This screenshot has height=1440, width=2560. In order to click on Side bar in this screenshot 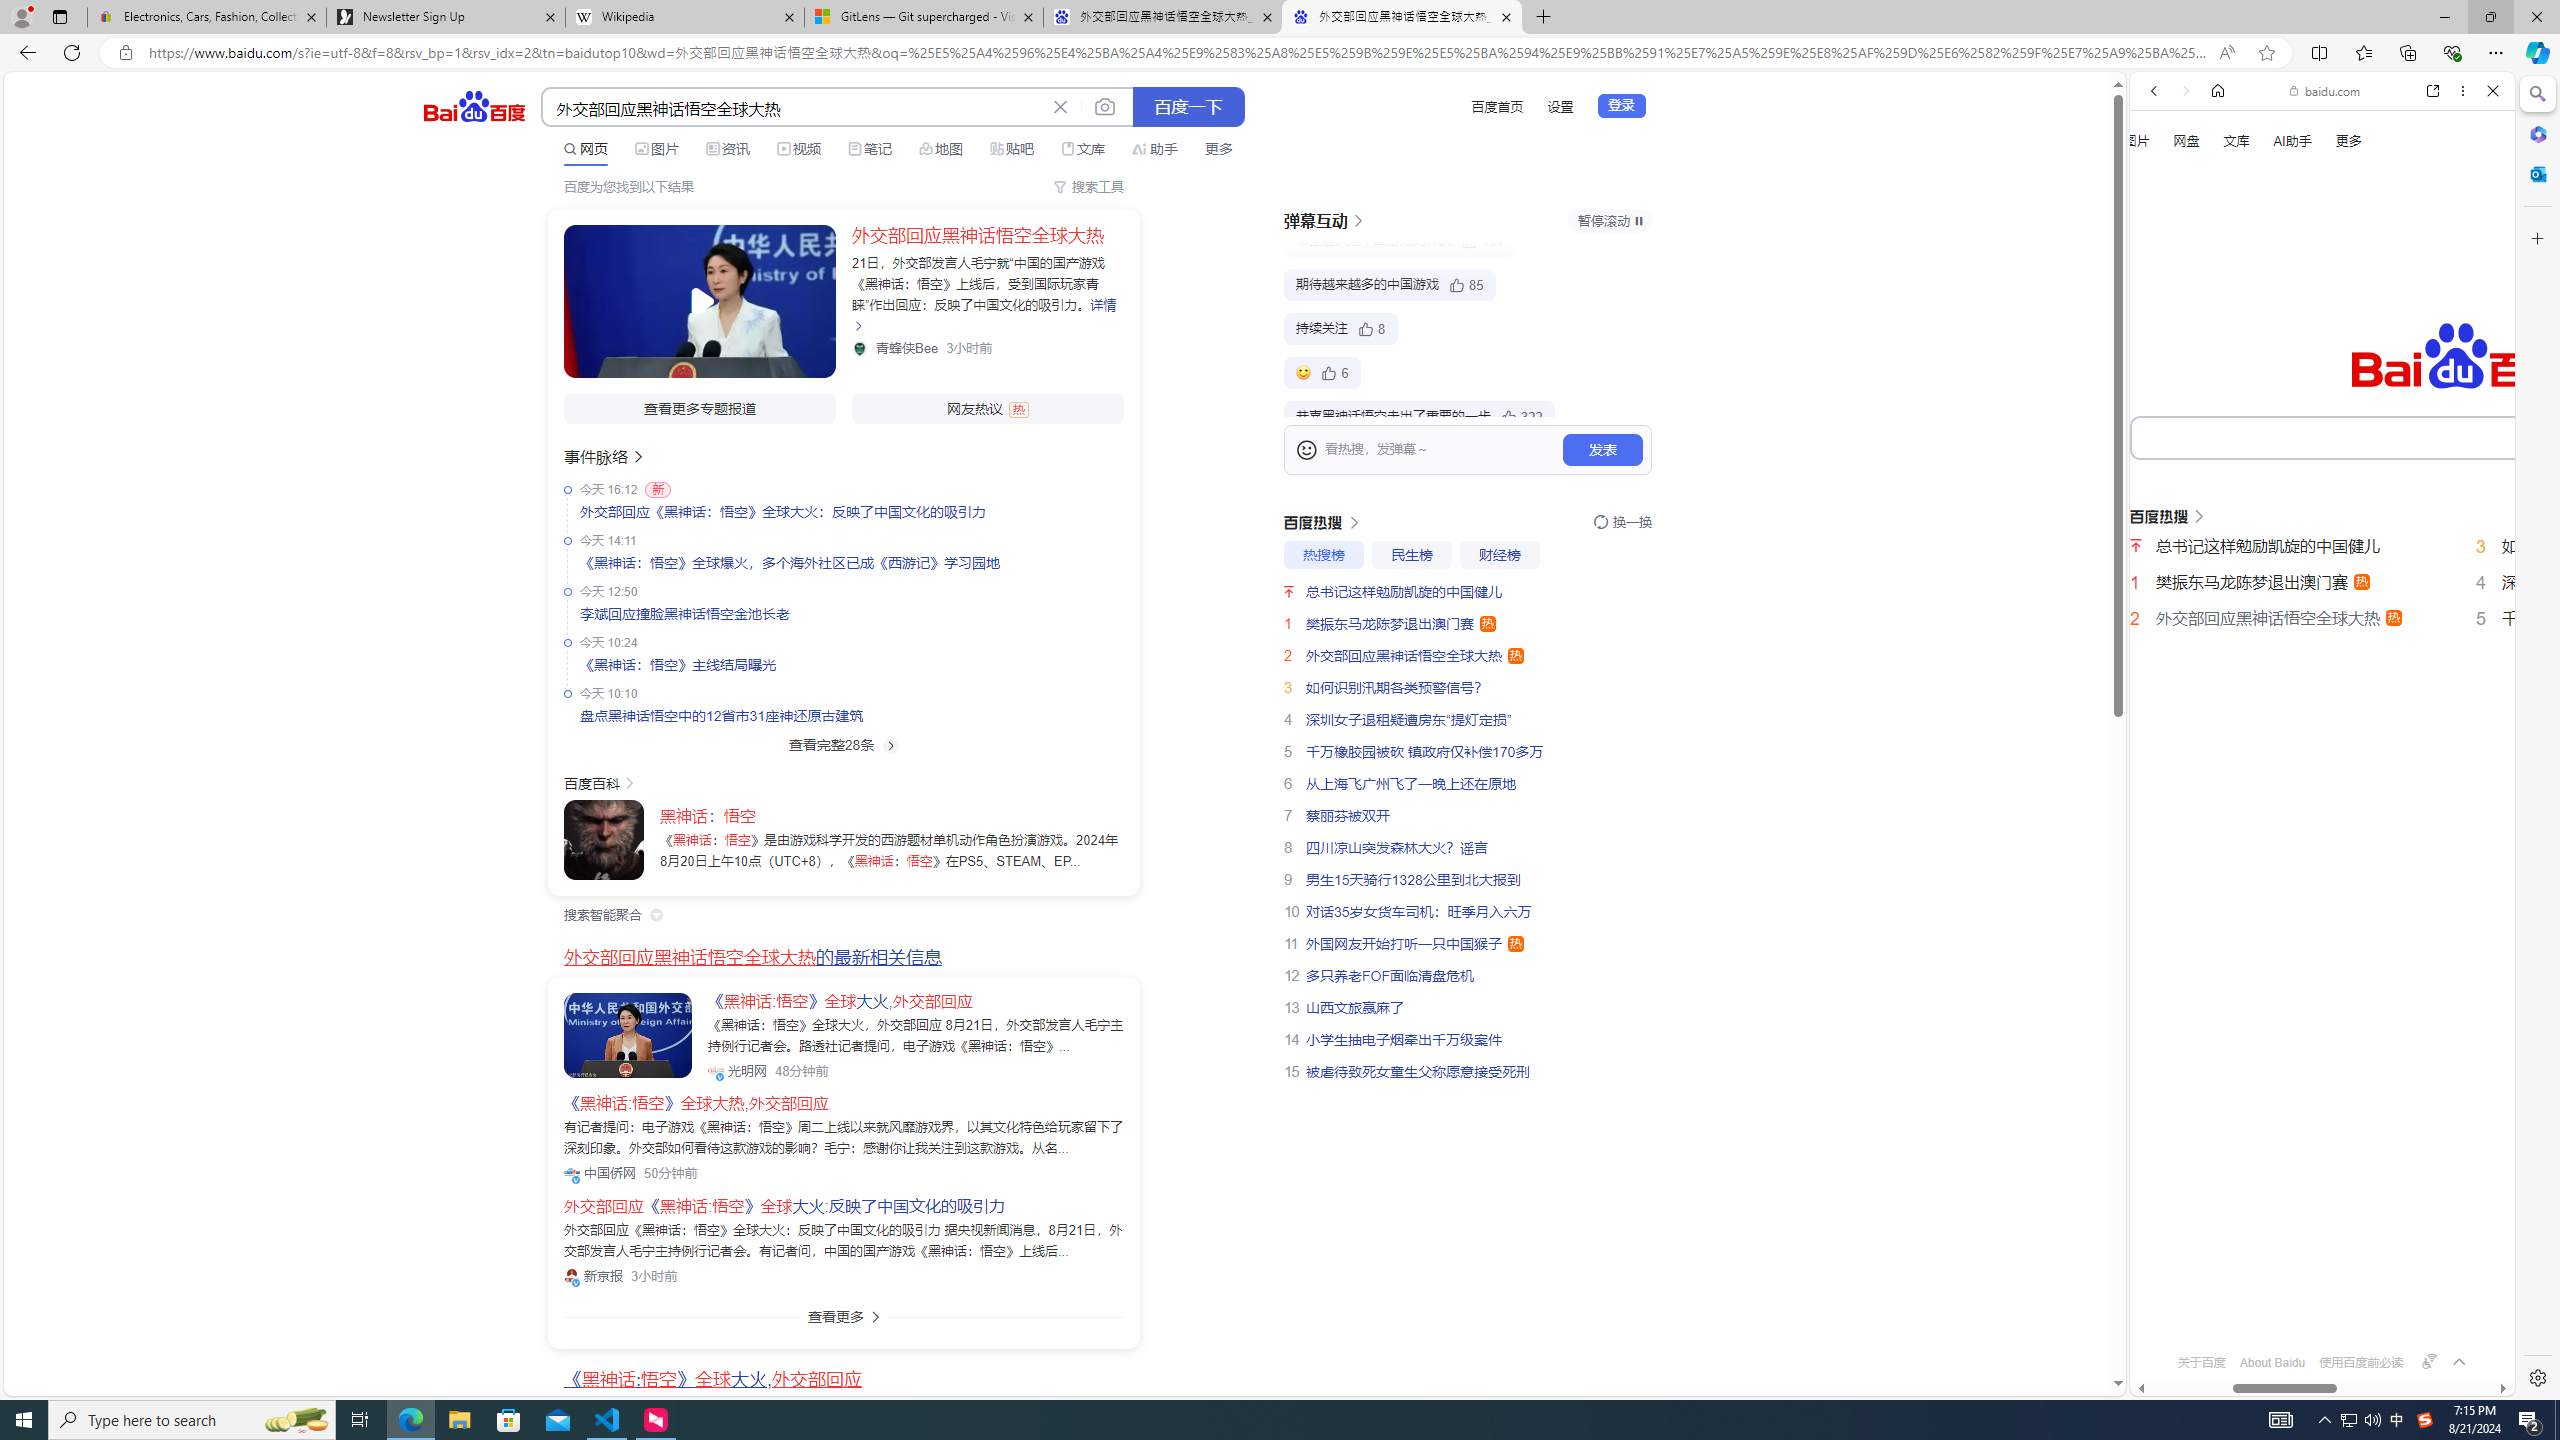, I will do `click(2538, 736)`.